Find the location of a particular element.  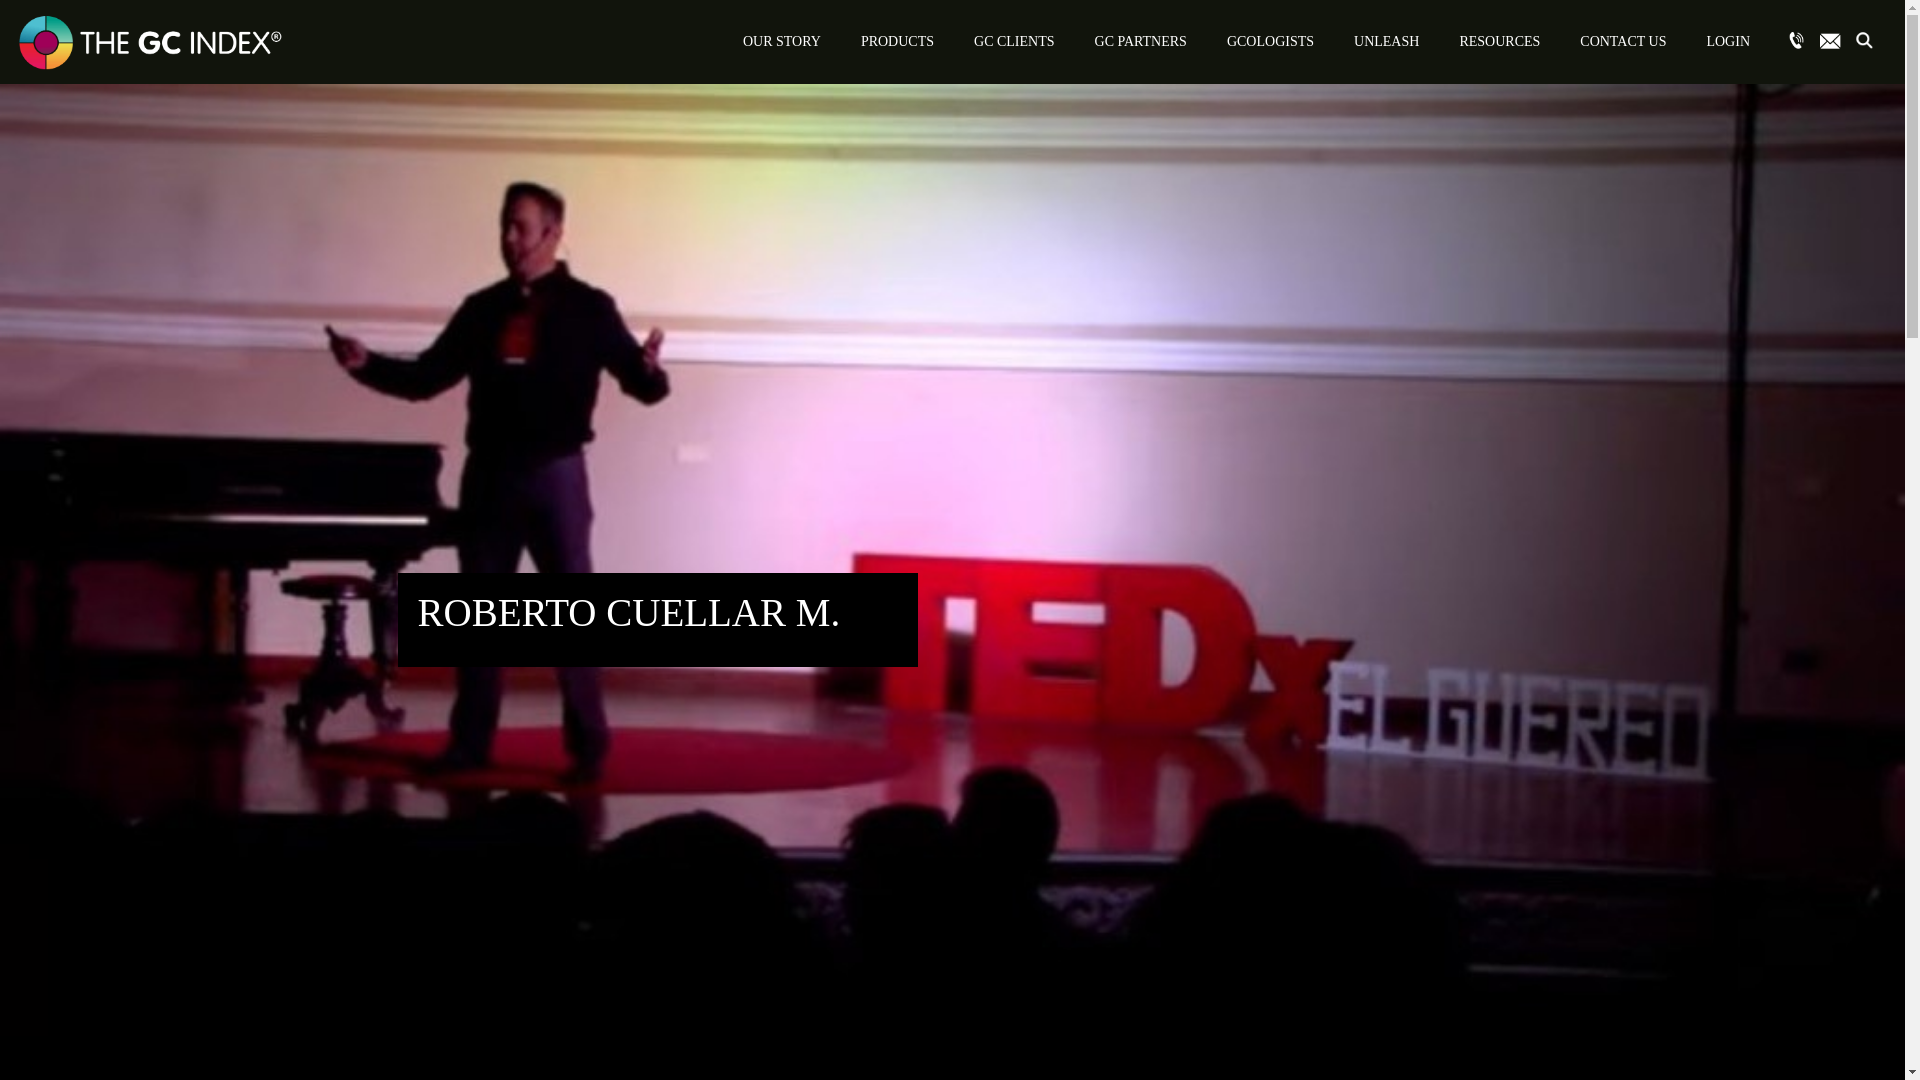

GC CLIENTS is located at coordinates (1014, 42).